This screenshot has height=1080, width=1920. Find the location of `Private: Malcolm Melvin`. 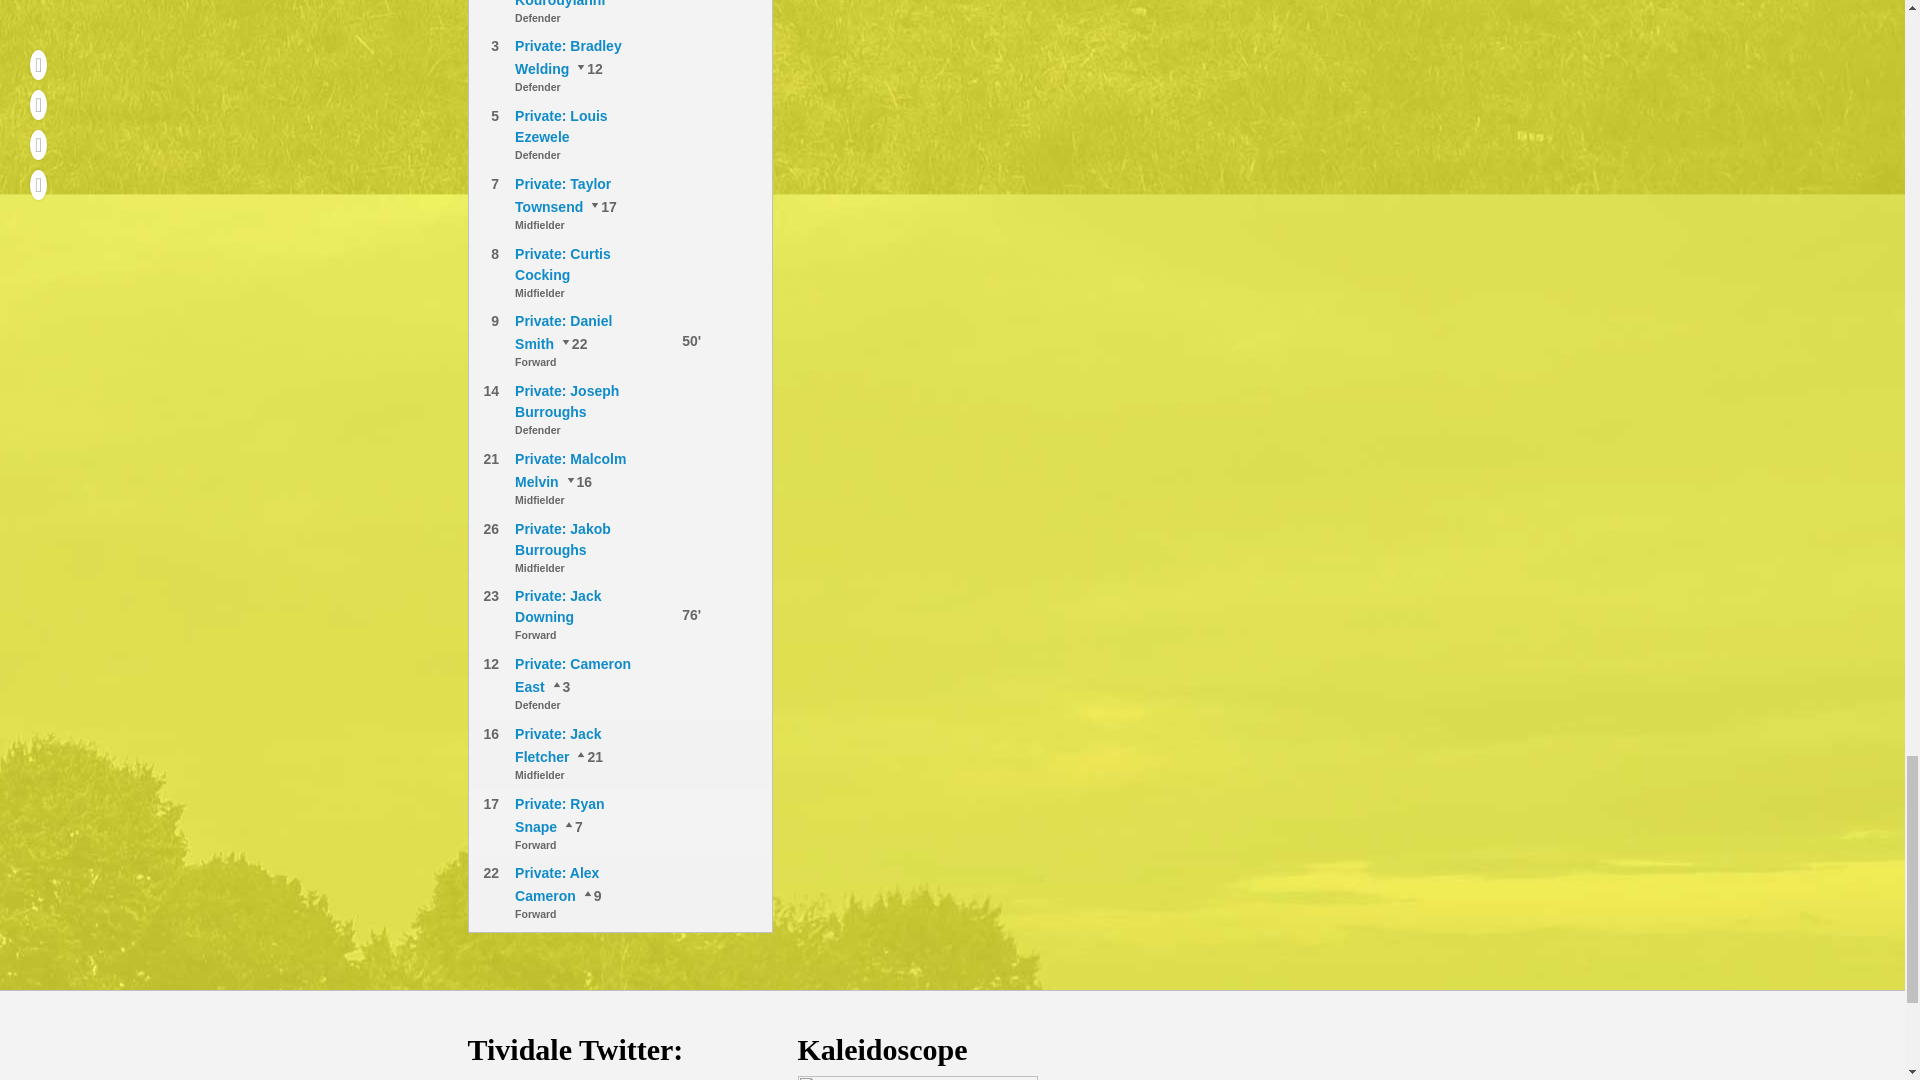

Private: Malcolm Melvin is located at coordinates (587, 756).